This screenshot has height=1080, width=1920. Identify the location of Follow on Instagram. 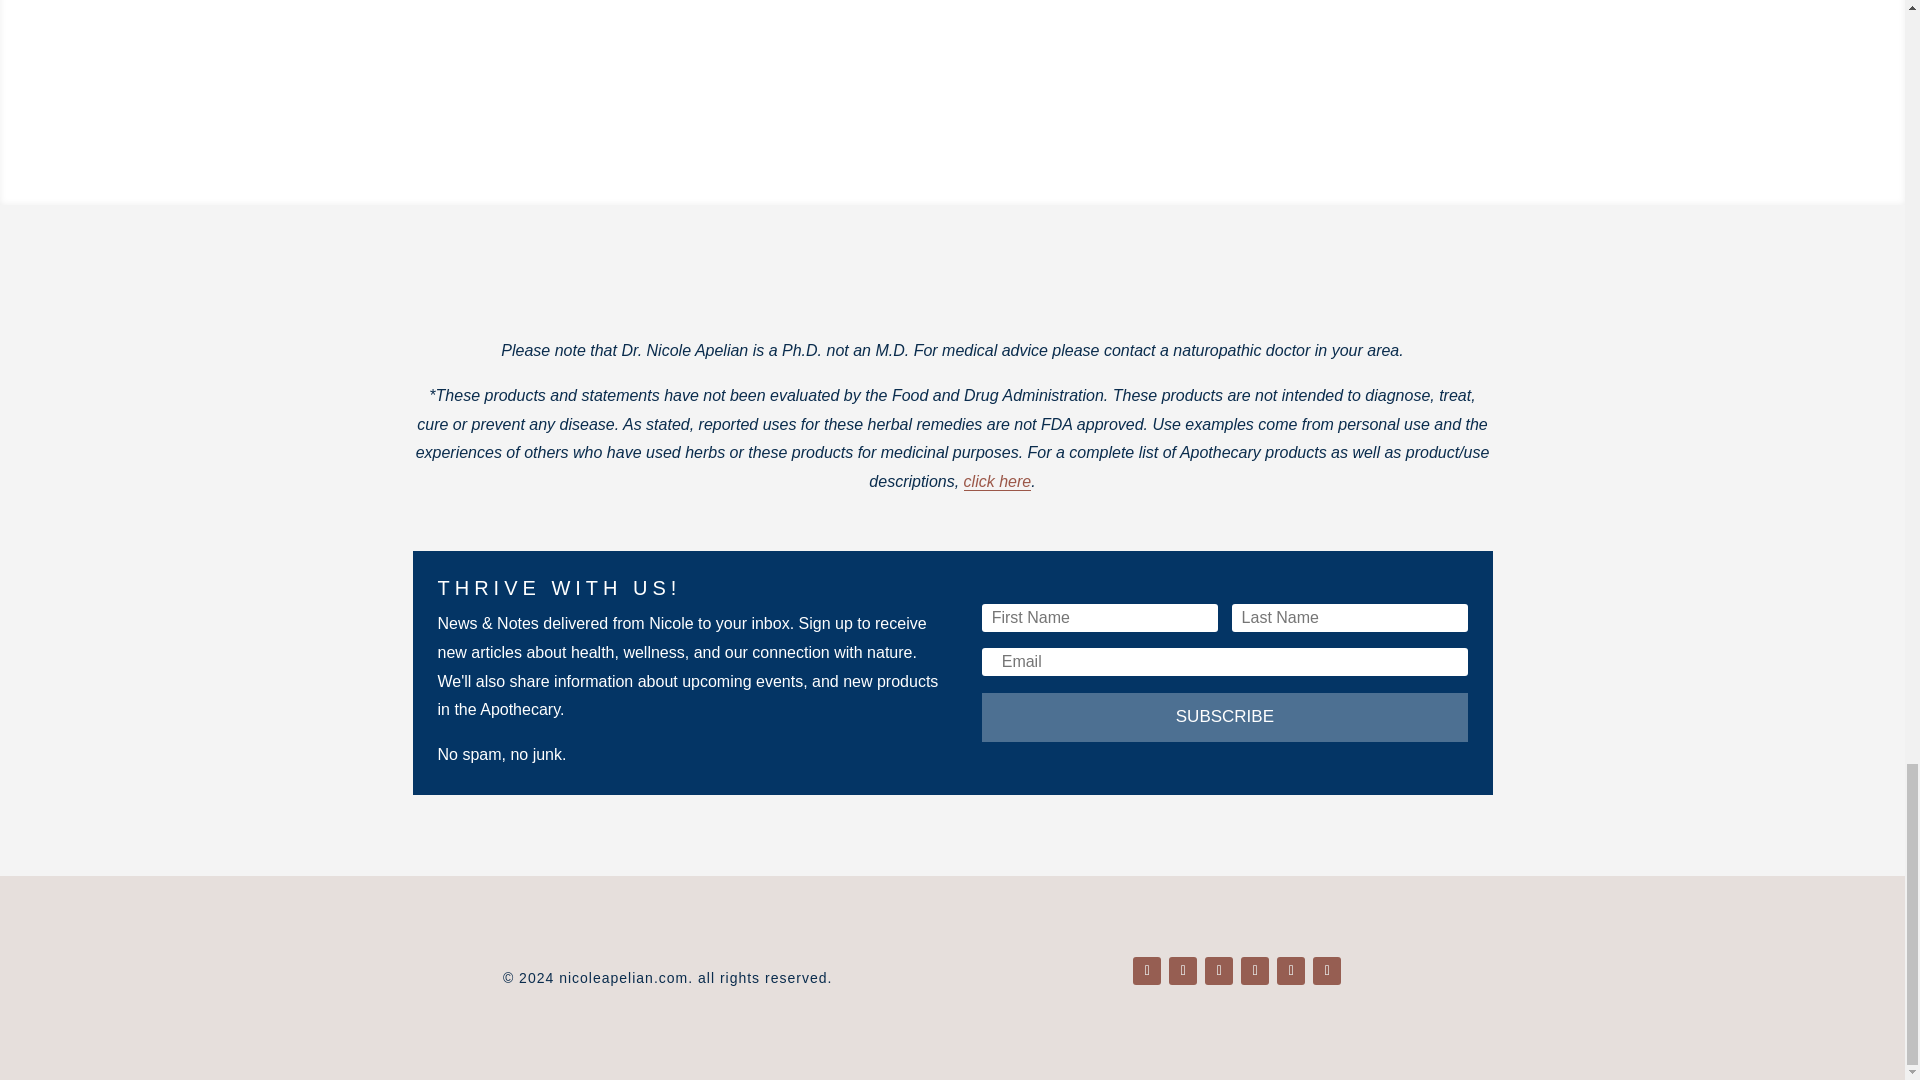
(1218, 970).